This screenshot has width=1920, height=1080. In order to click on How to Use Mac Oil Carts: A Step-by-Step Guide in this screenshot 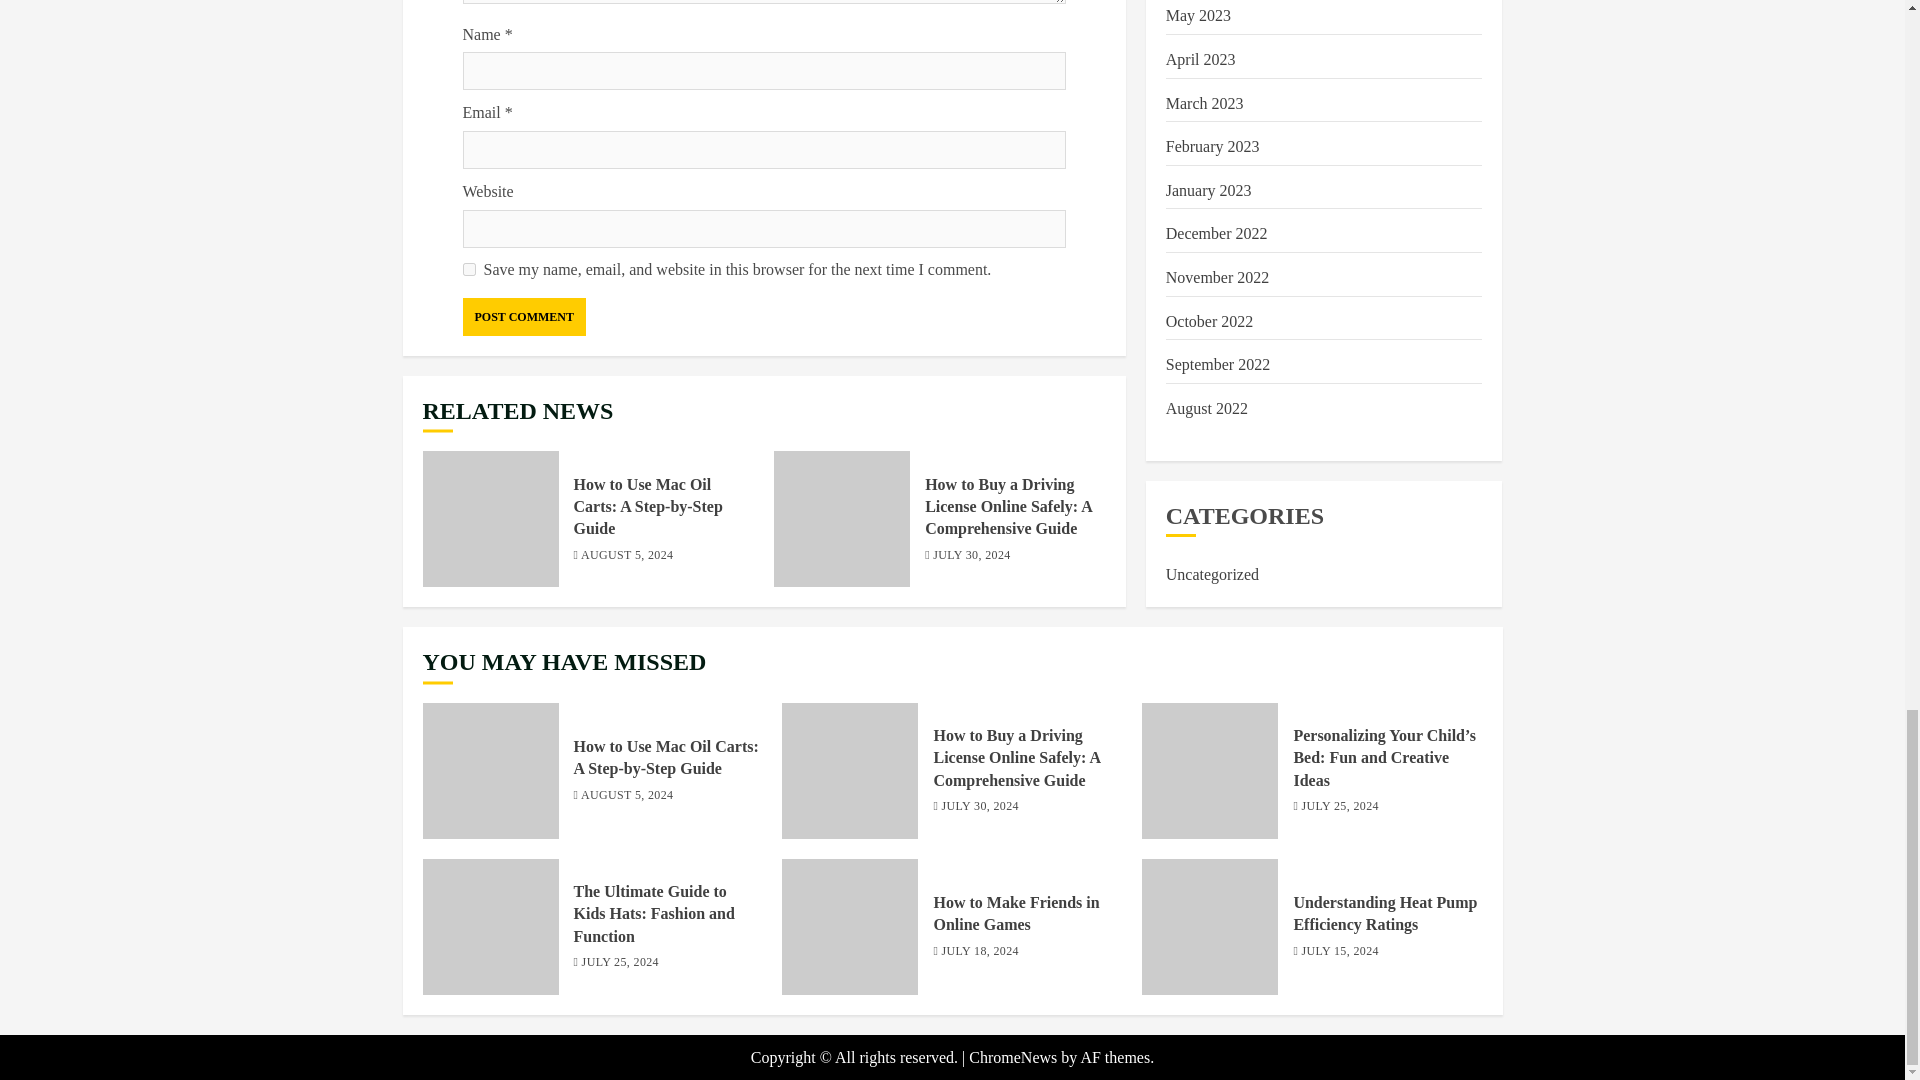, I will do `click(490, 519)`.